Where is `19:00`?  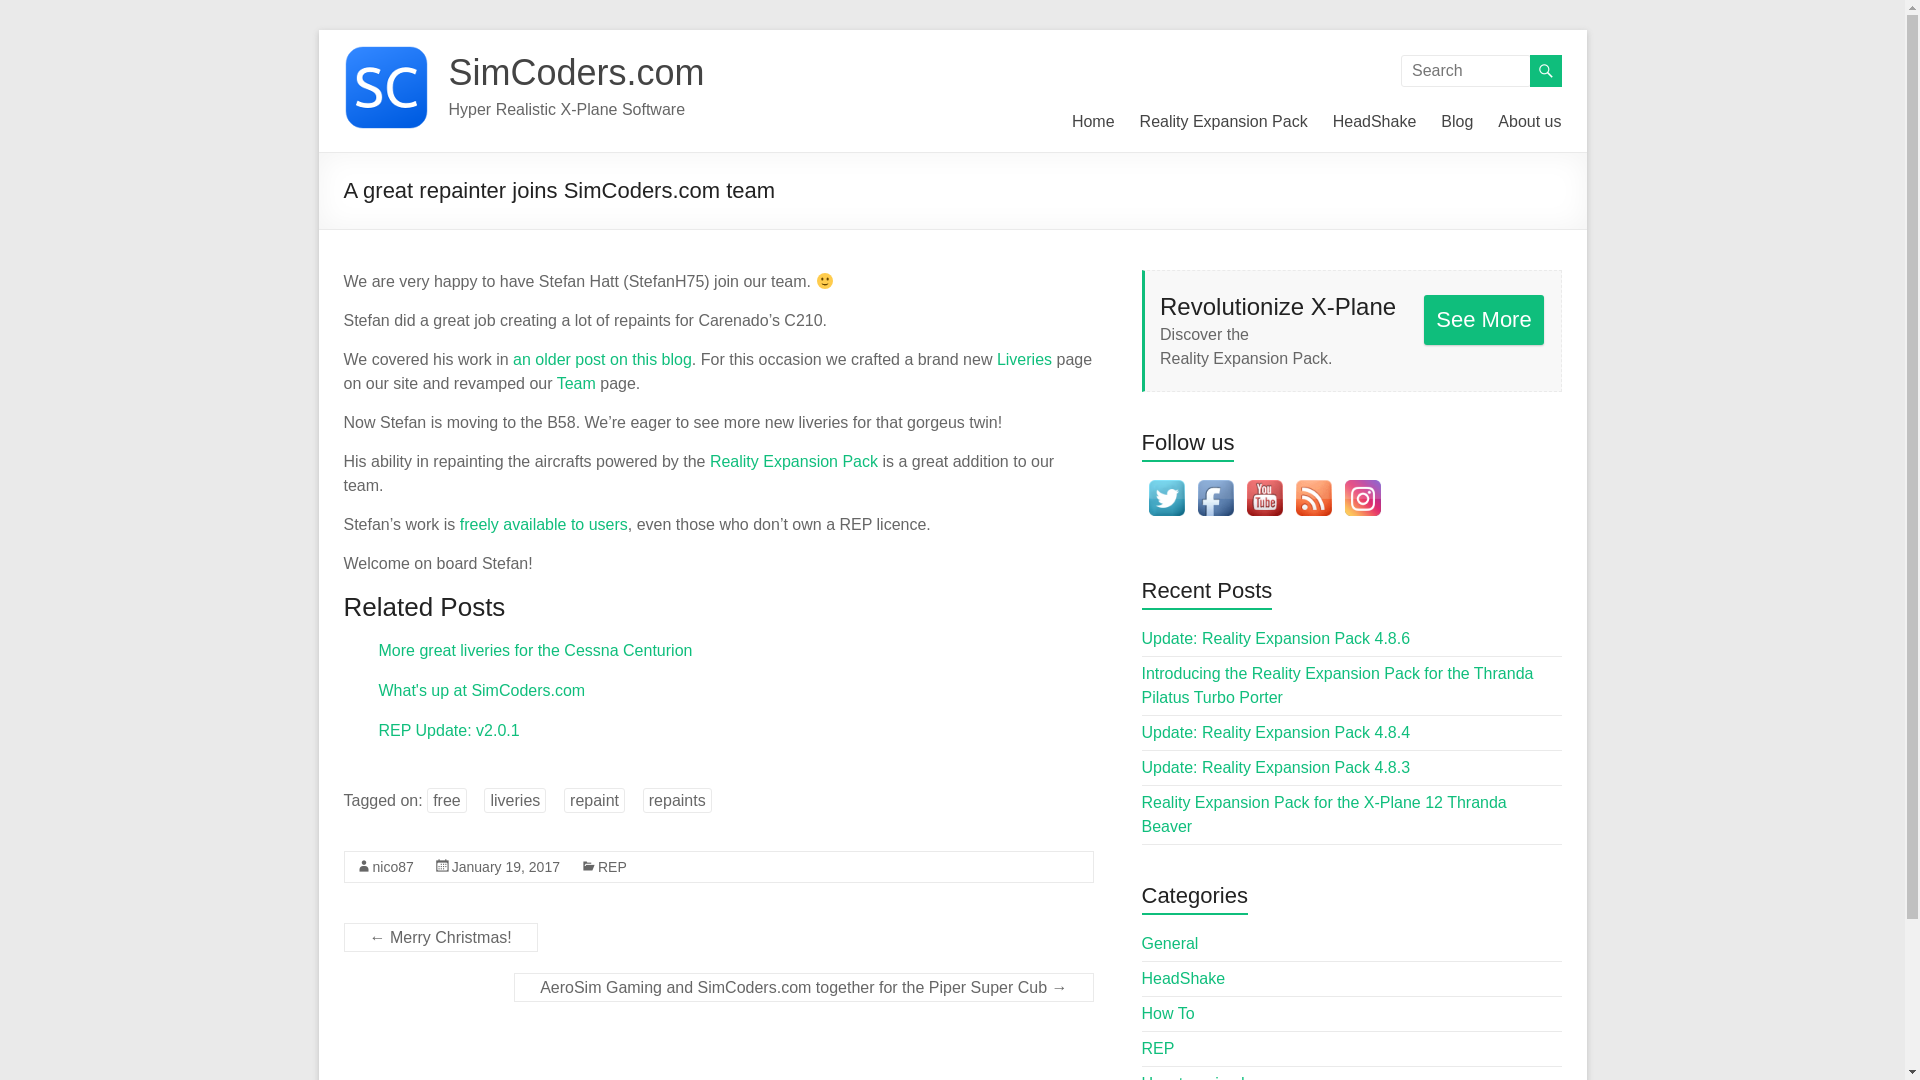
19:00 is located at coordinates (506, 866).